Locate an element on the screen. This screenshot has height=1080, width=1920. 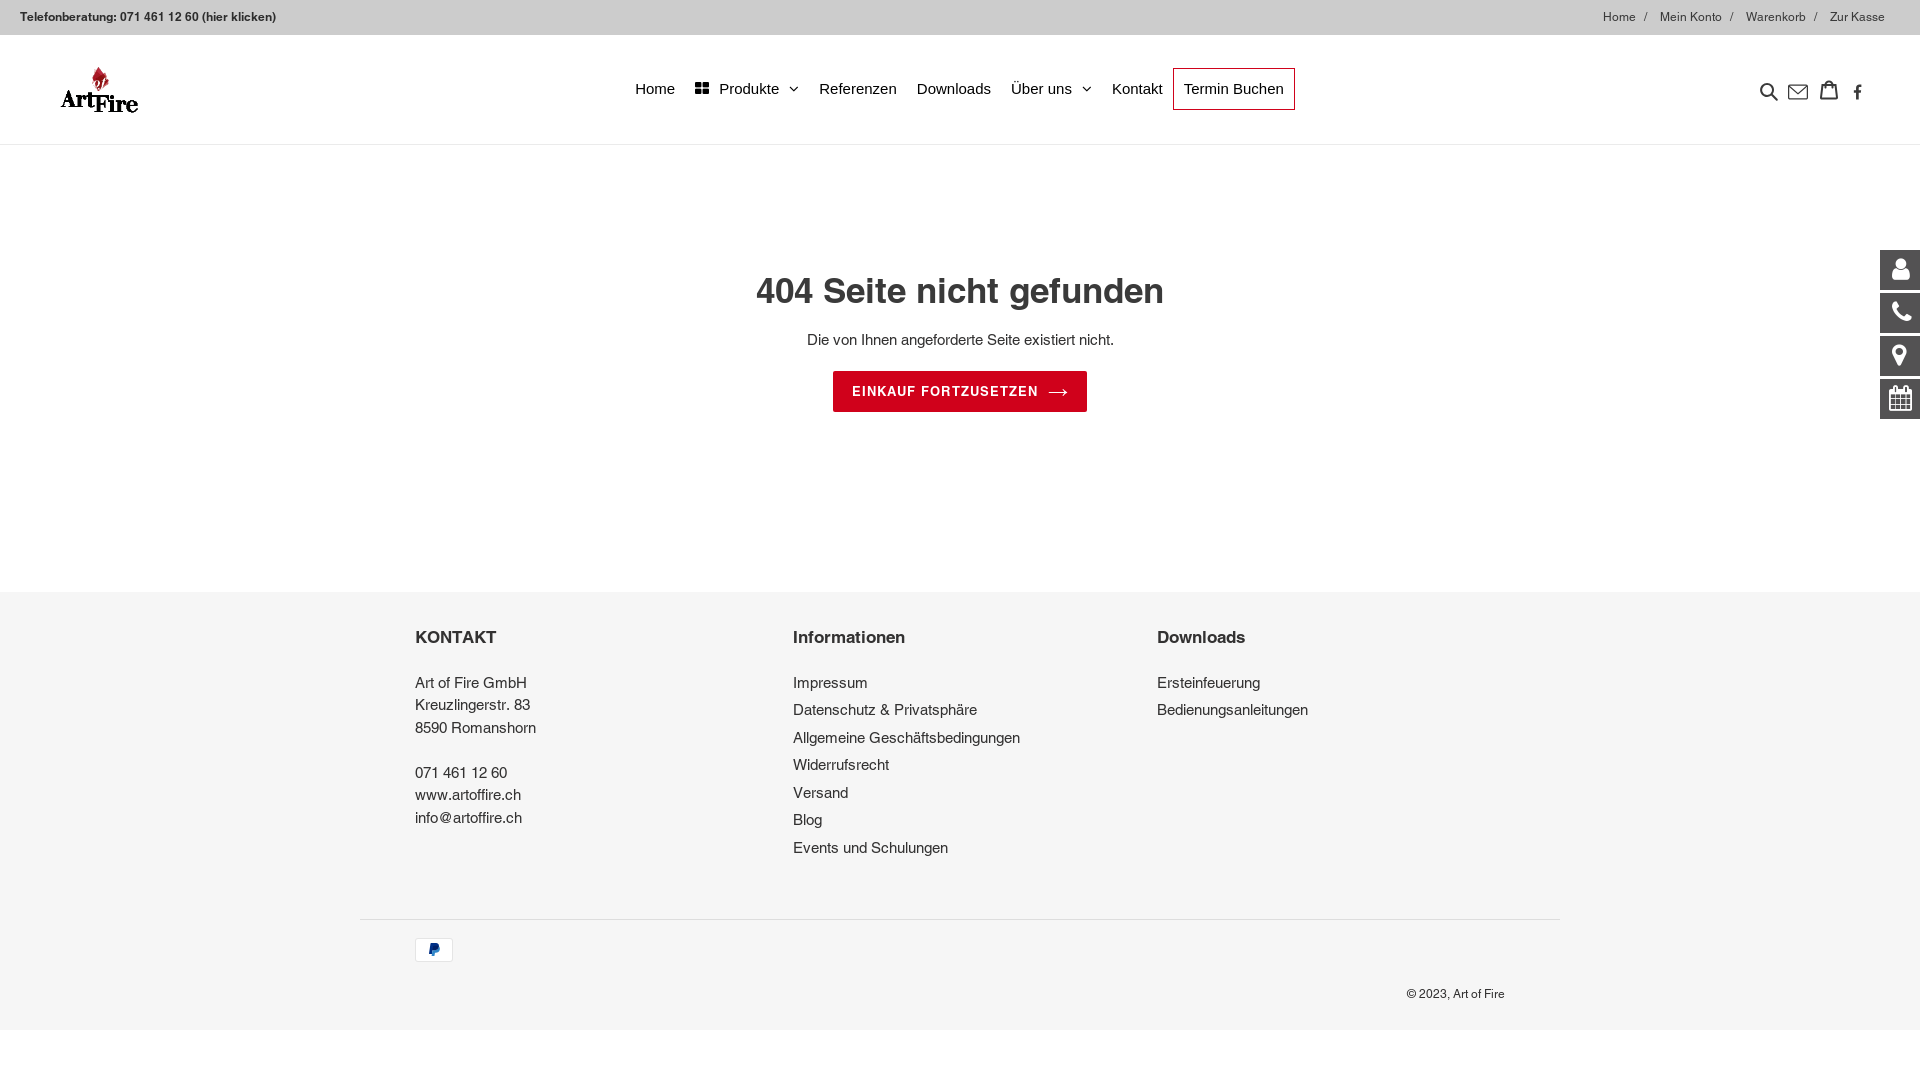
Downloads is located at coordinates (954, 89).